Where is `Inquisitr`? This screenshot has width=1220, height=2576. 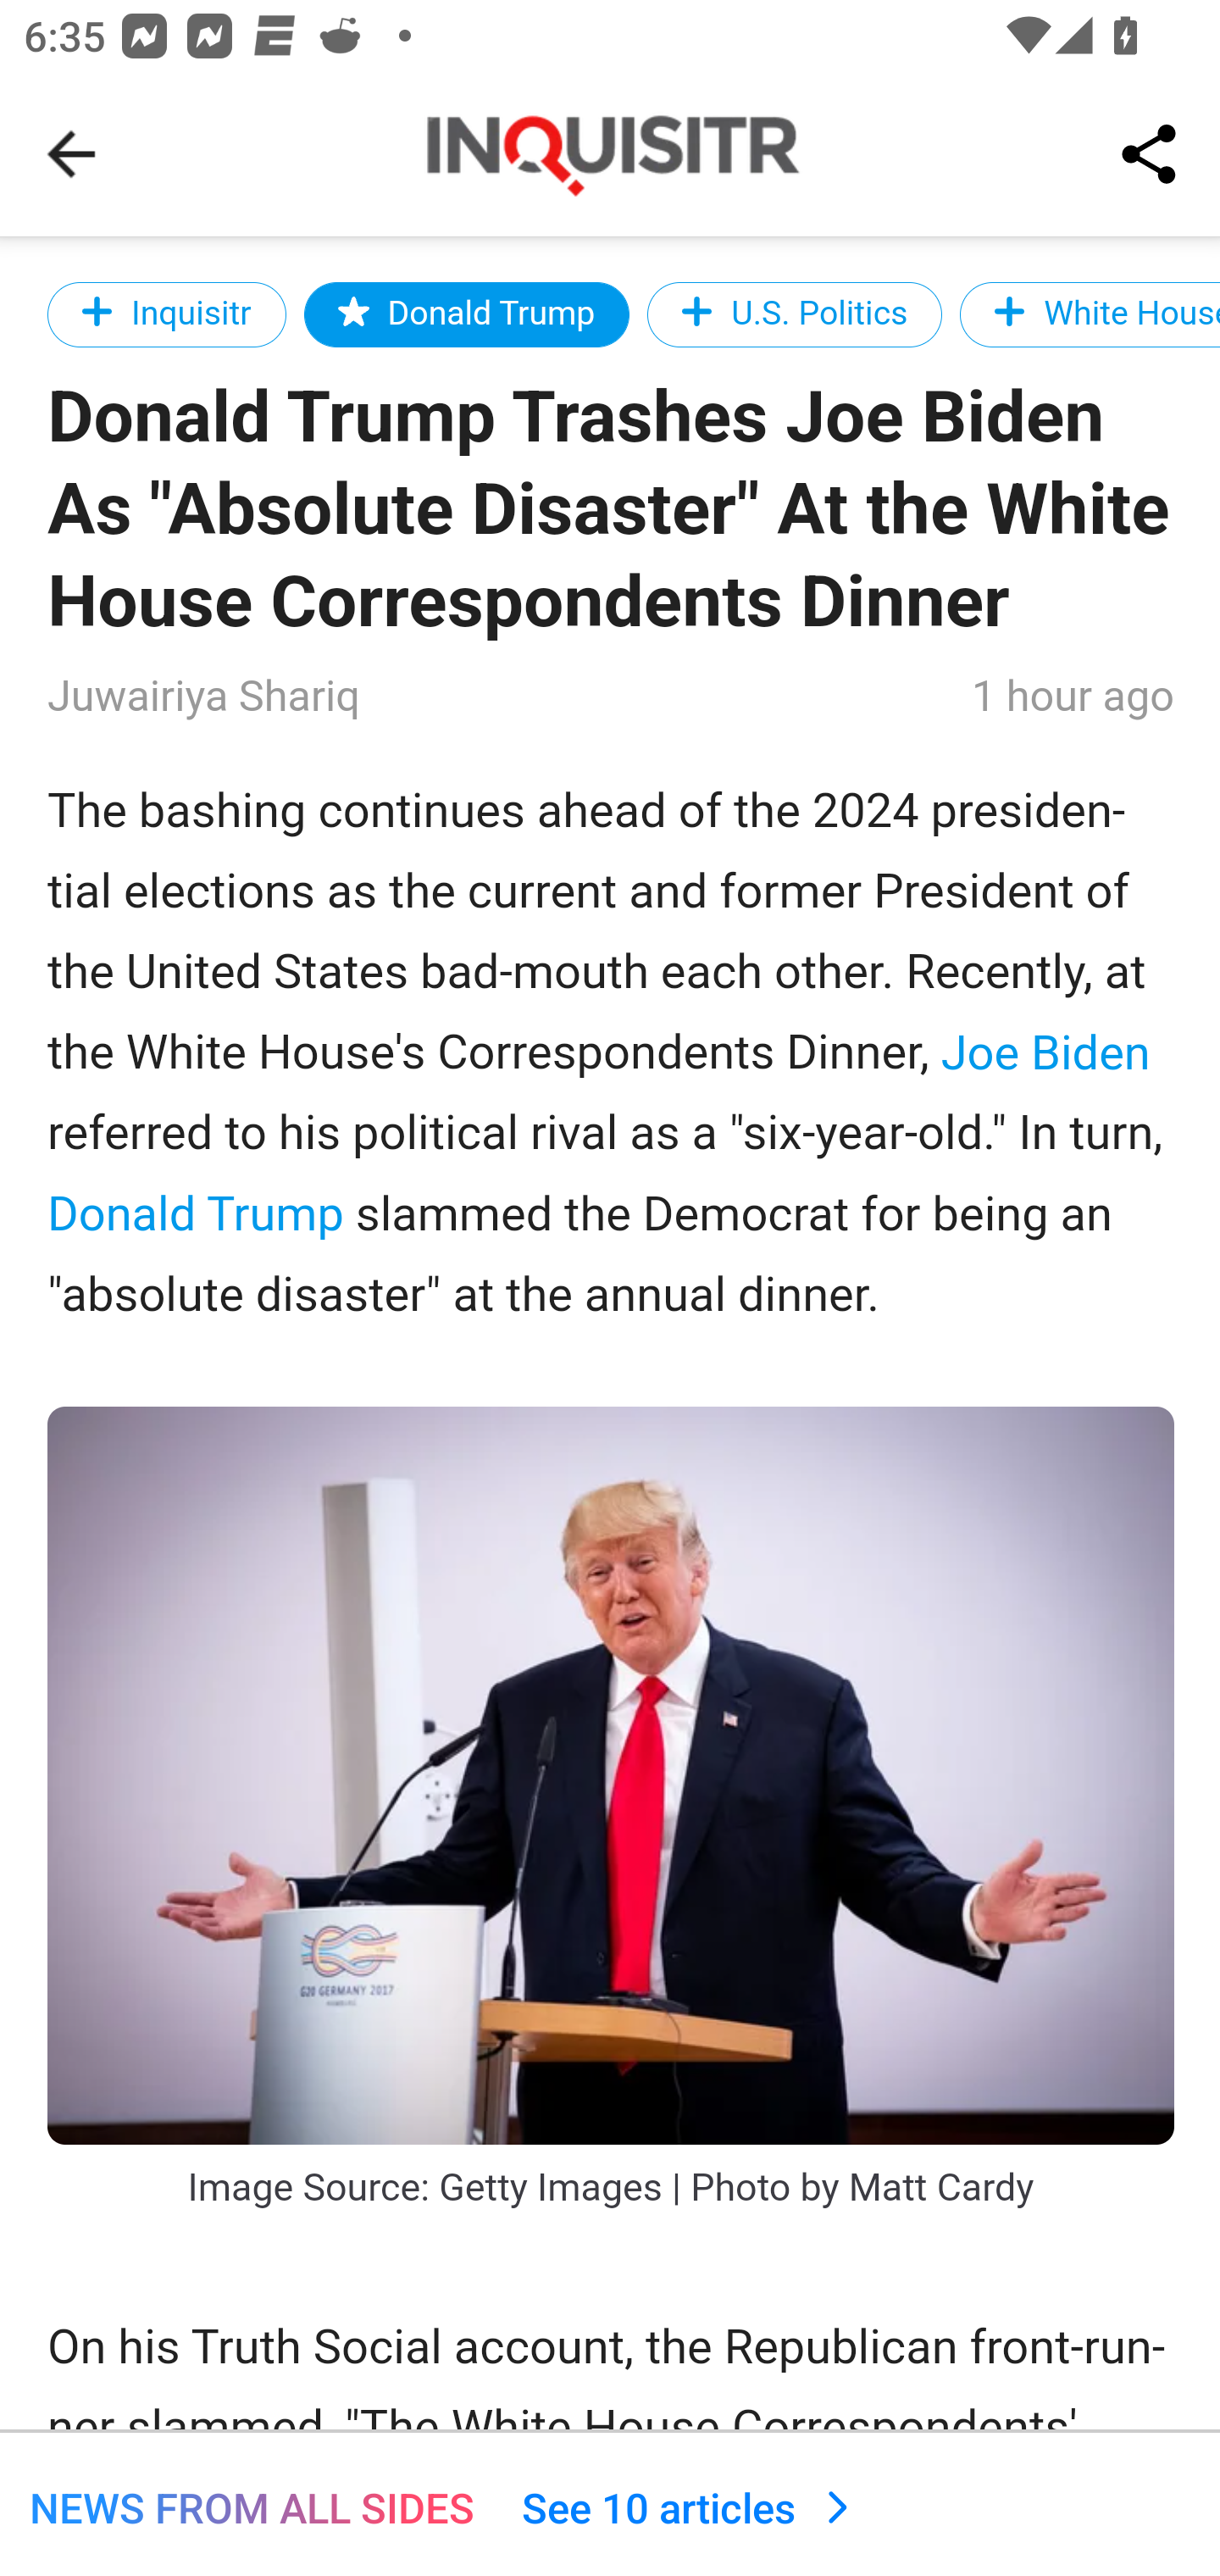 Inquisitr is located at coordinates (167, 314).